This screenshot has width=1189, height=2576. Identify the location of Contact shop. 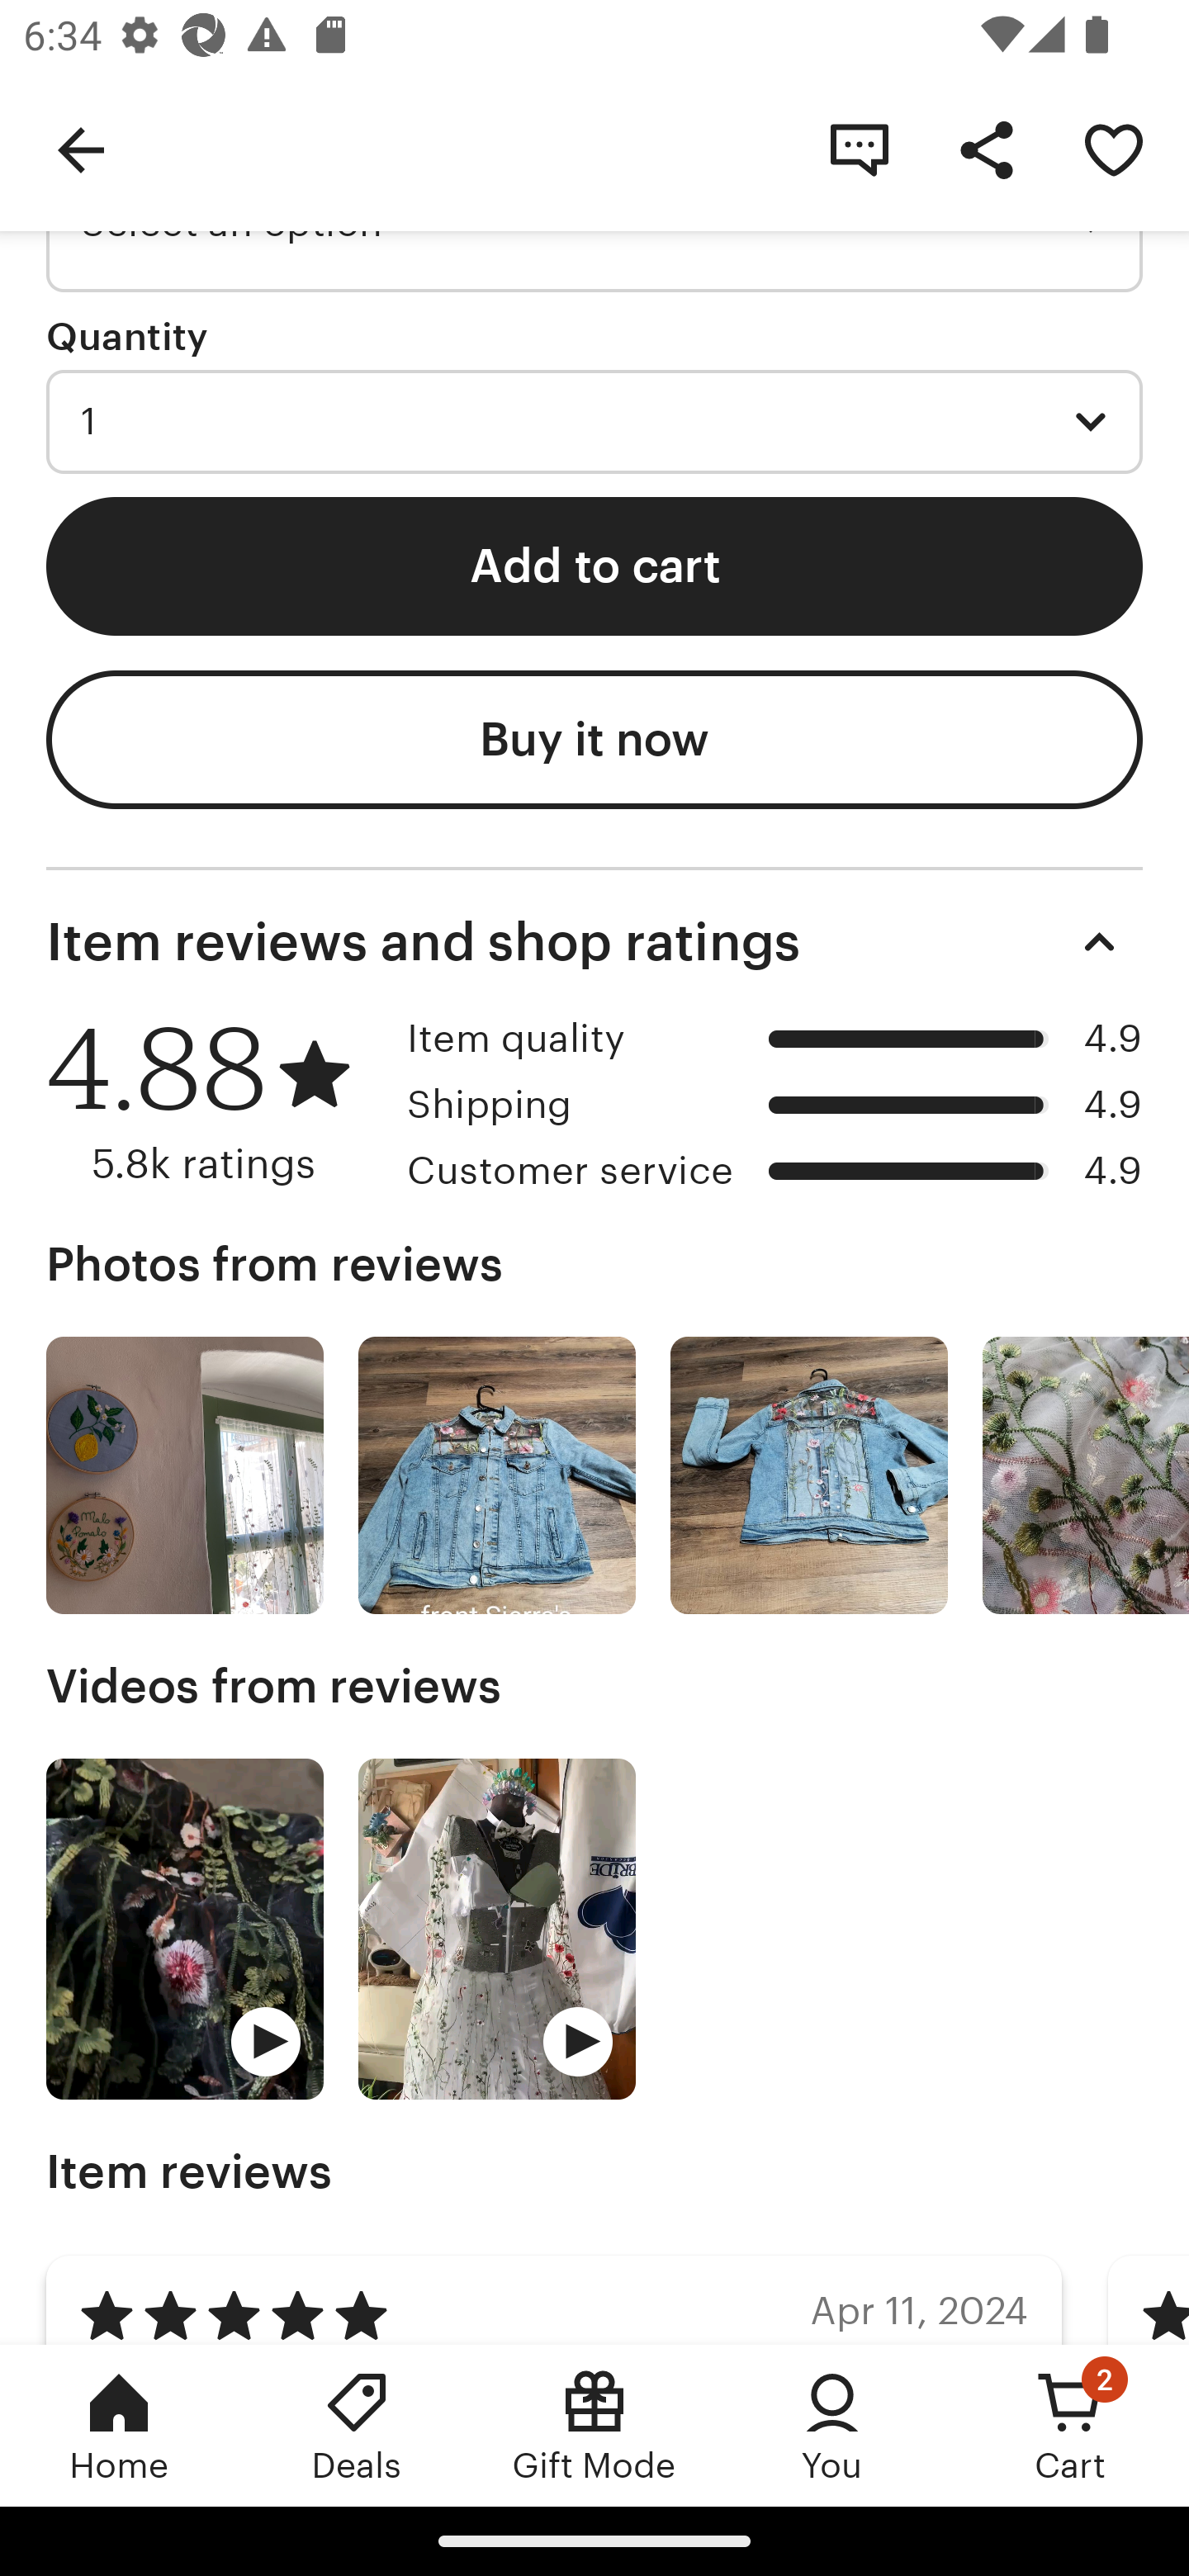
(859, 149).